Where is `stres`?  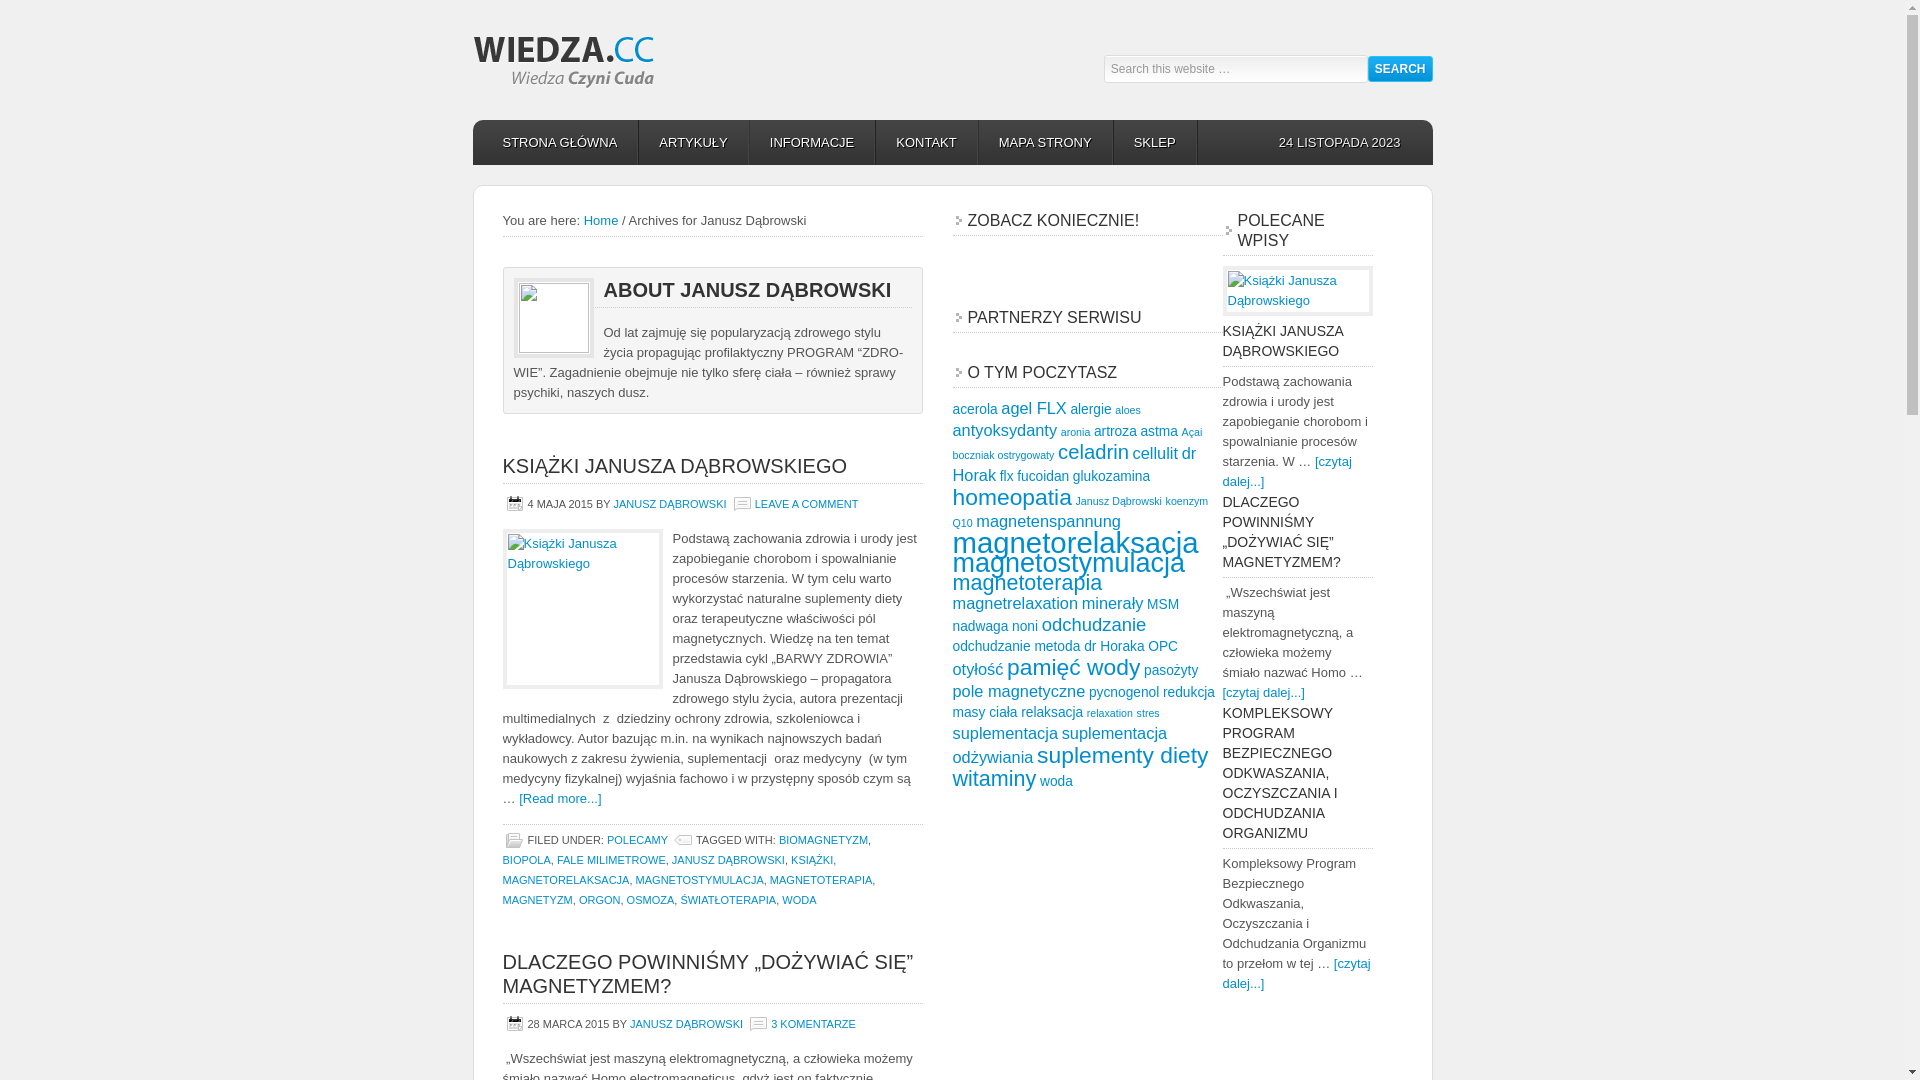 stres is located at coordinates (1148, 713).